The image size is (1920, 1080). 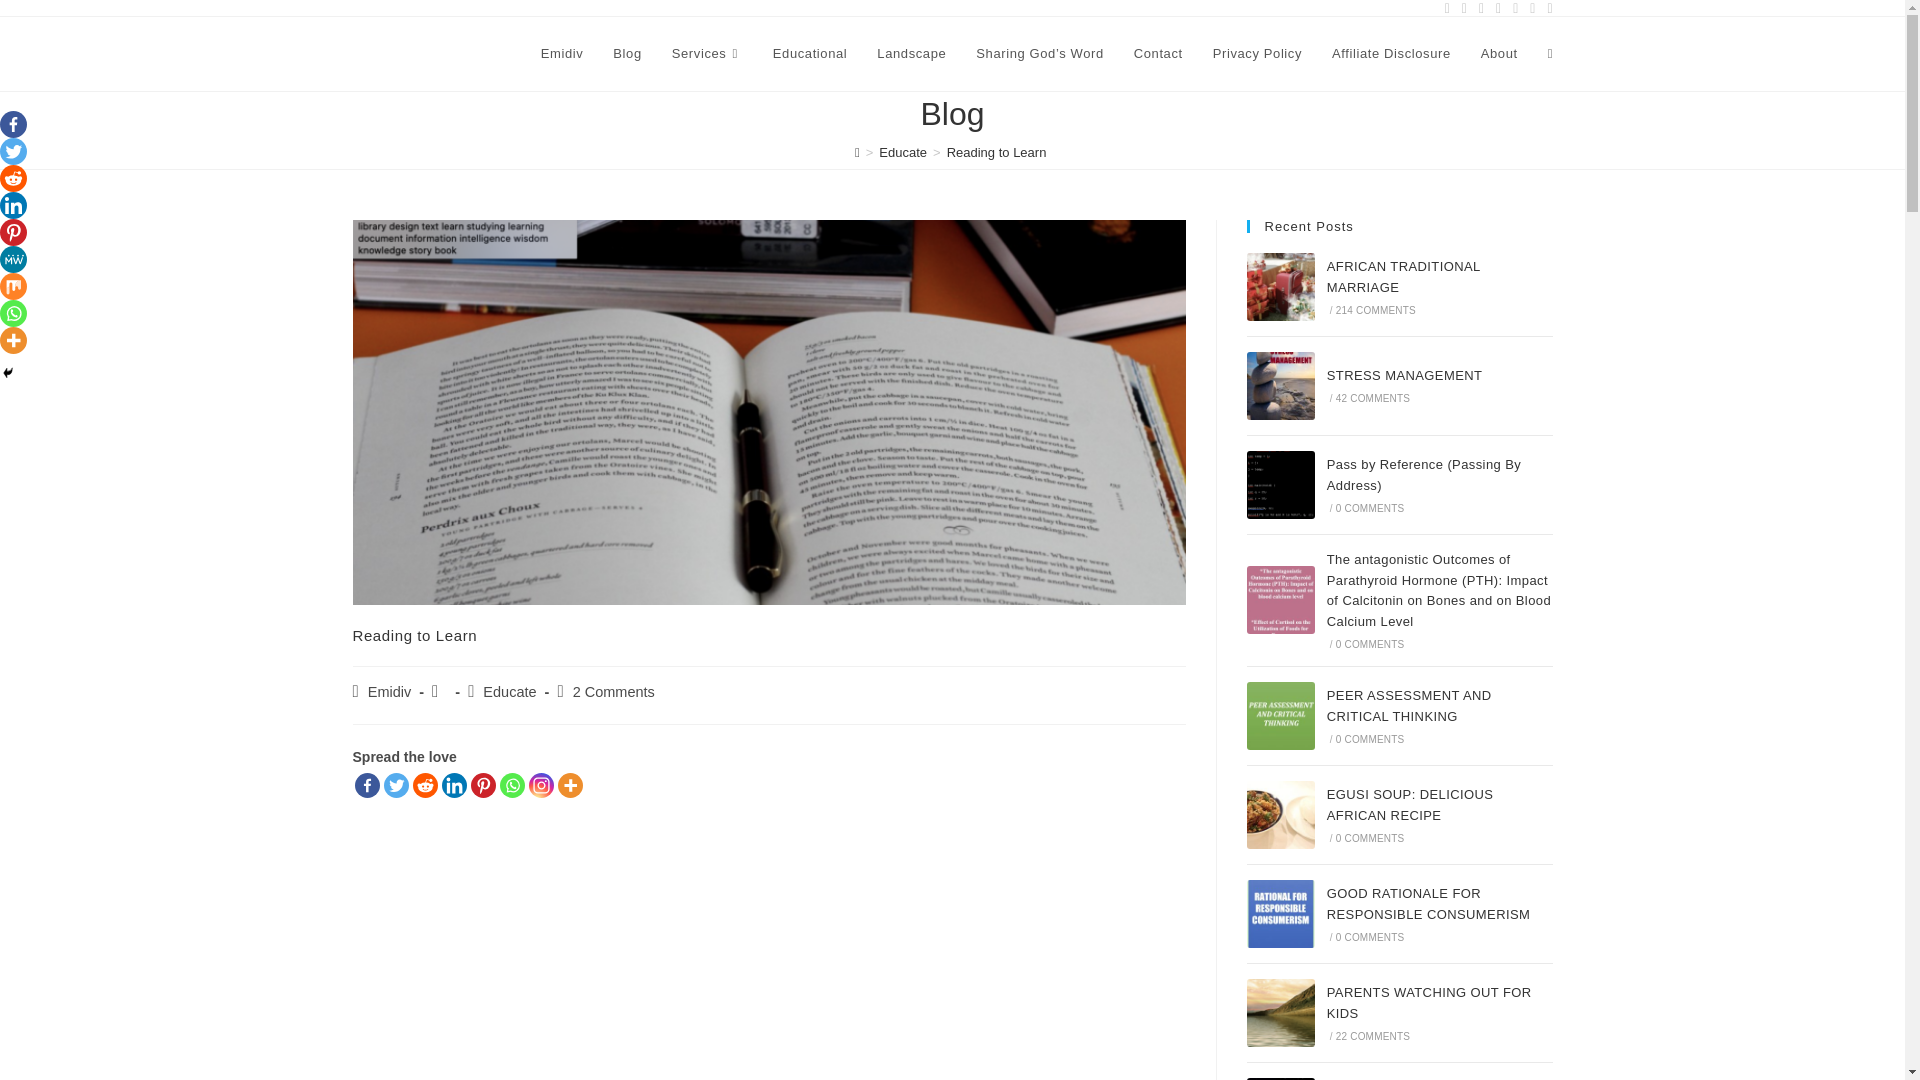 I want to click on Educate, so click(x=903, y=152).